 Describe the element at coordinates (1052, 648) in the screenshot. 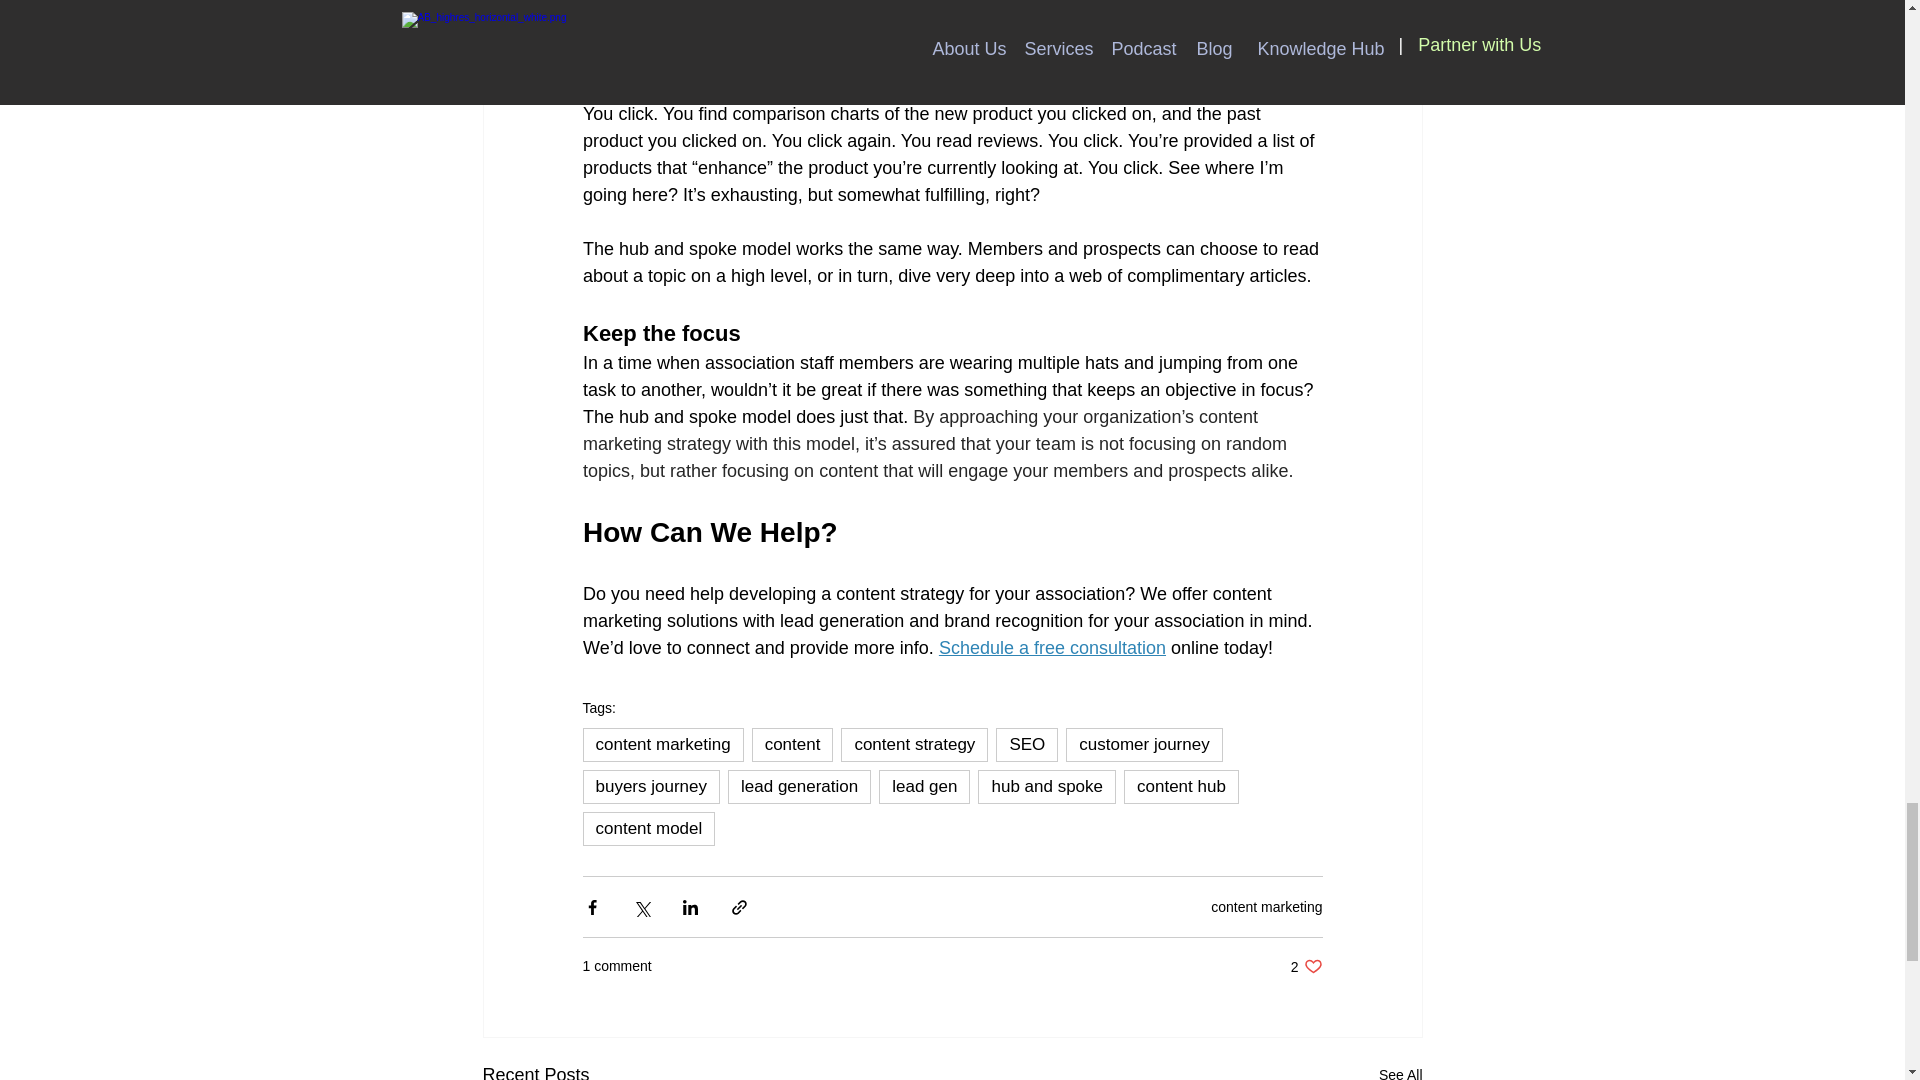

I see `Schedule a free consultation` at that location.